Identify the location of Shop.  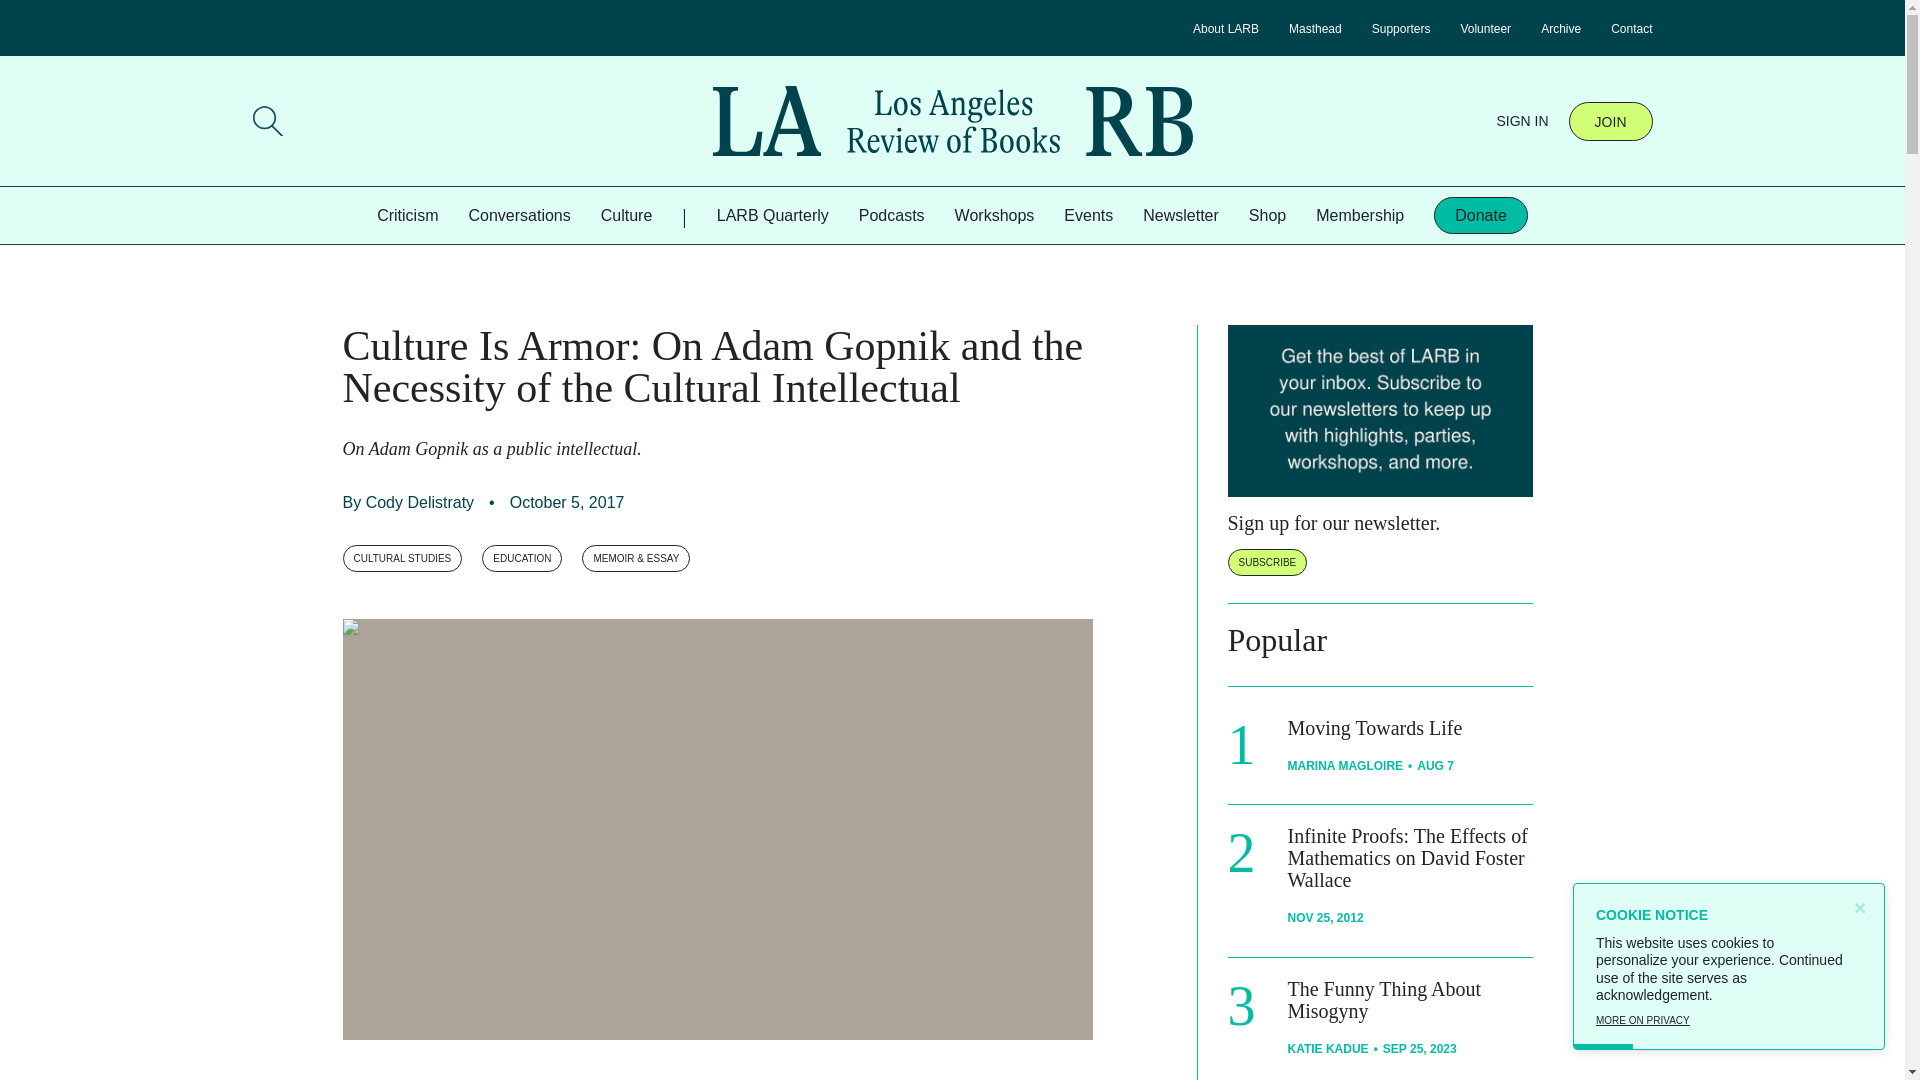
(1268, 215).